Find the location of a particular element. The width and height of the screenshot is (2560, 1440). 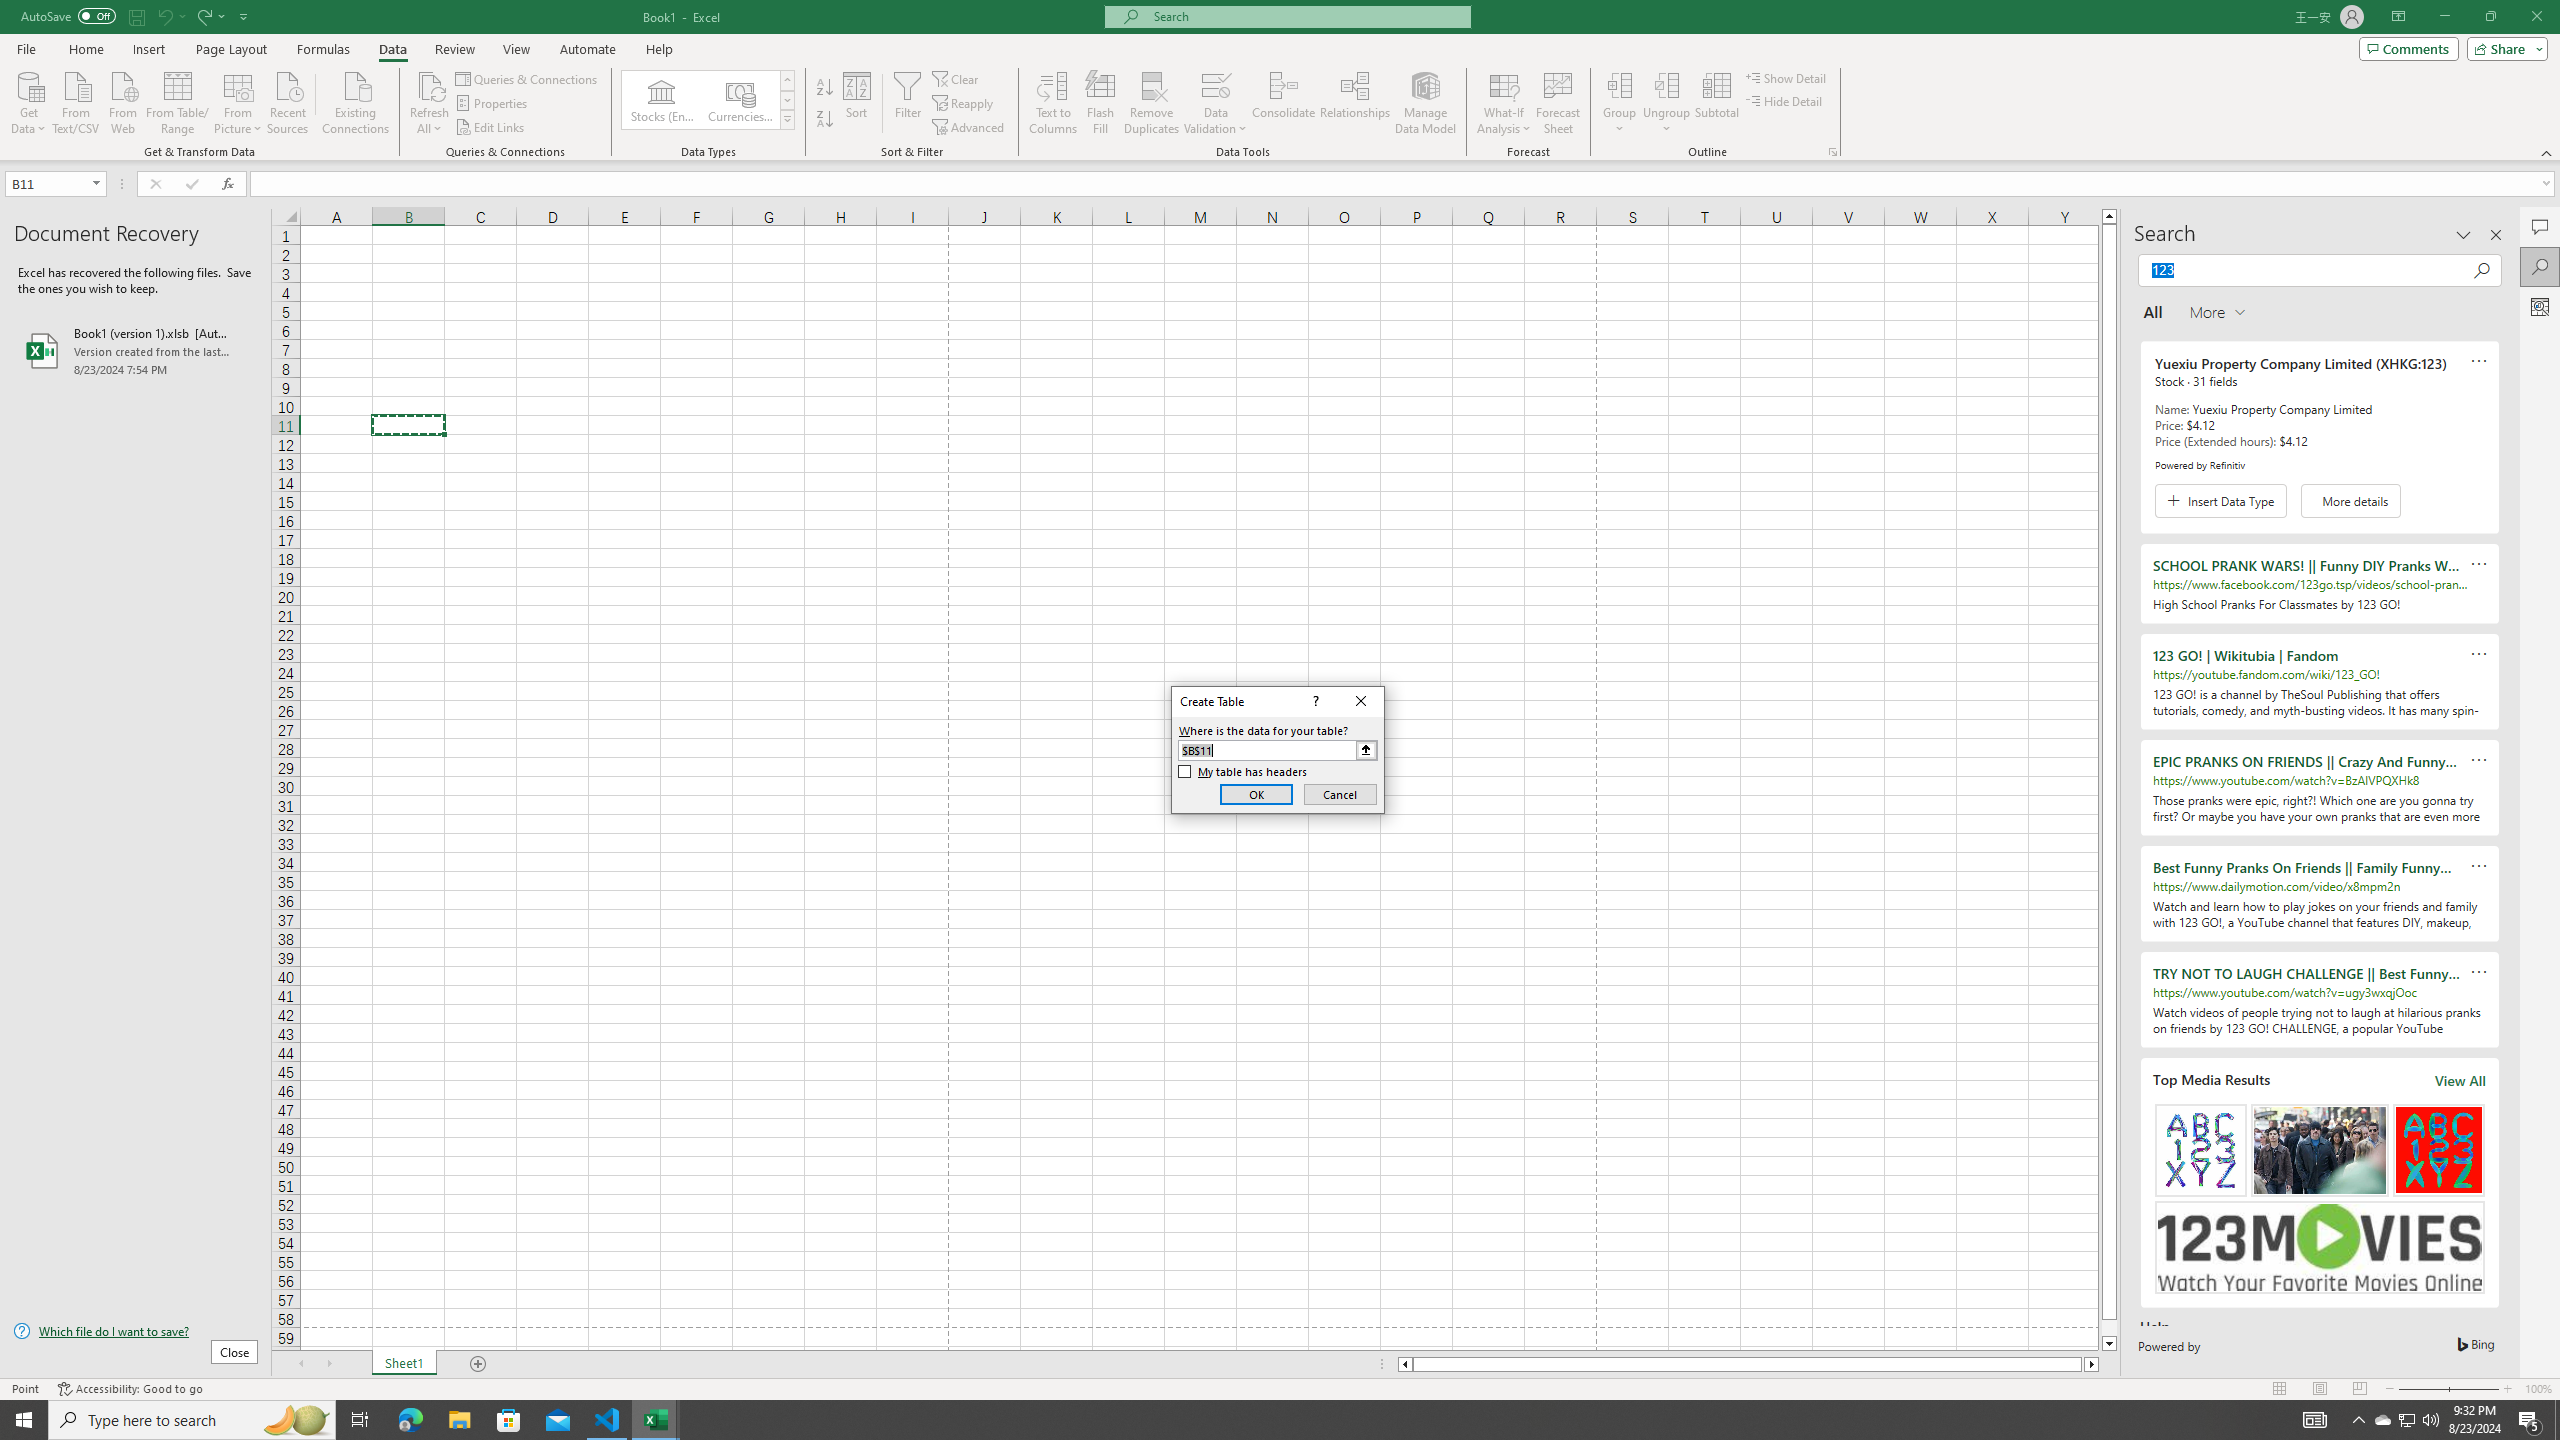

Properties is located at coordinates (494, 104).